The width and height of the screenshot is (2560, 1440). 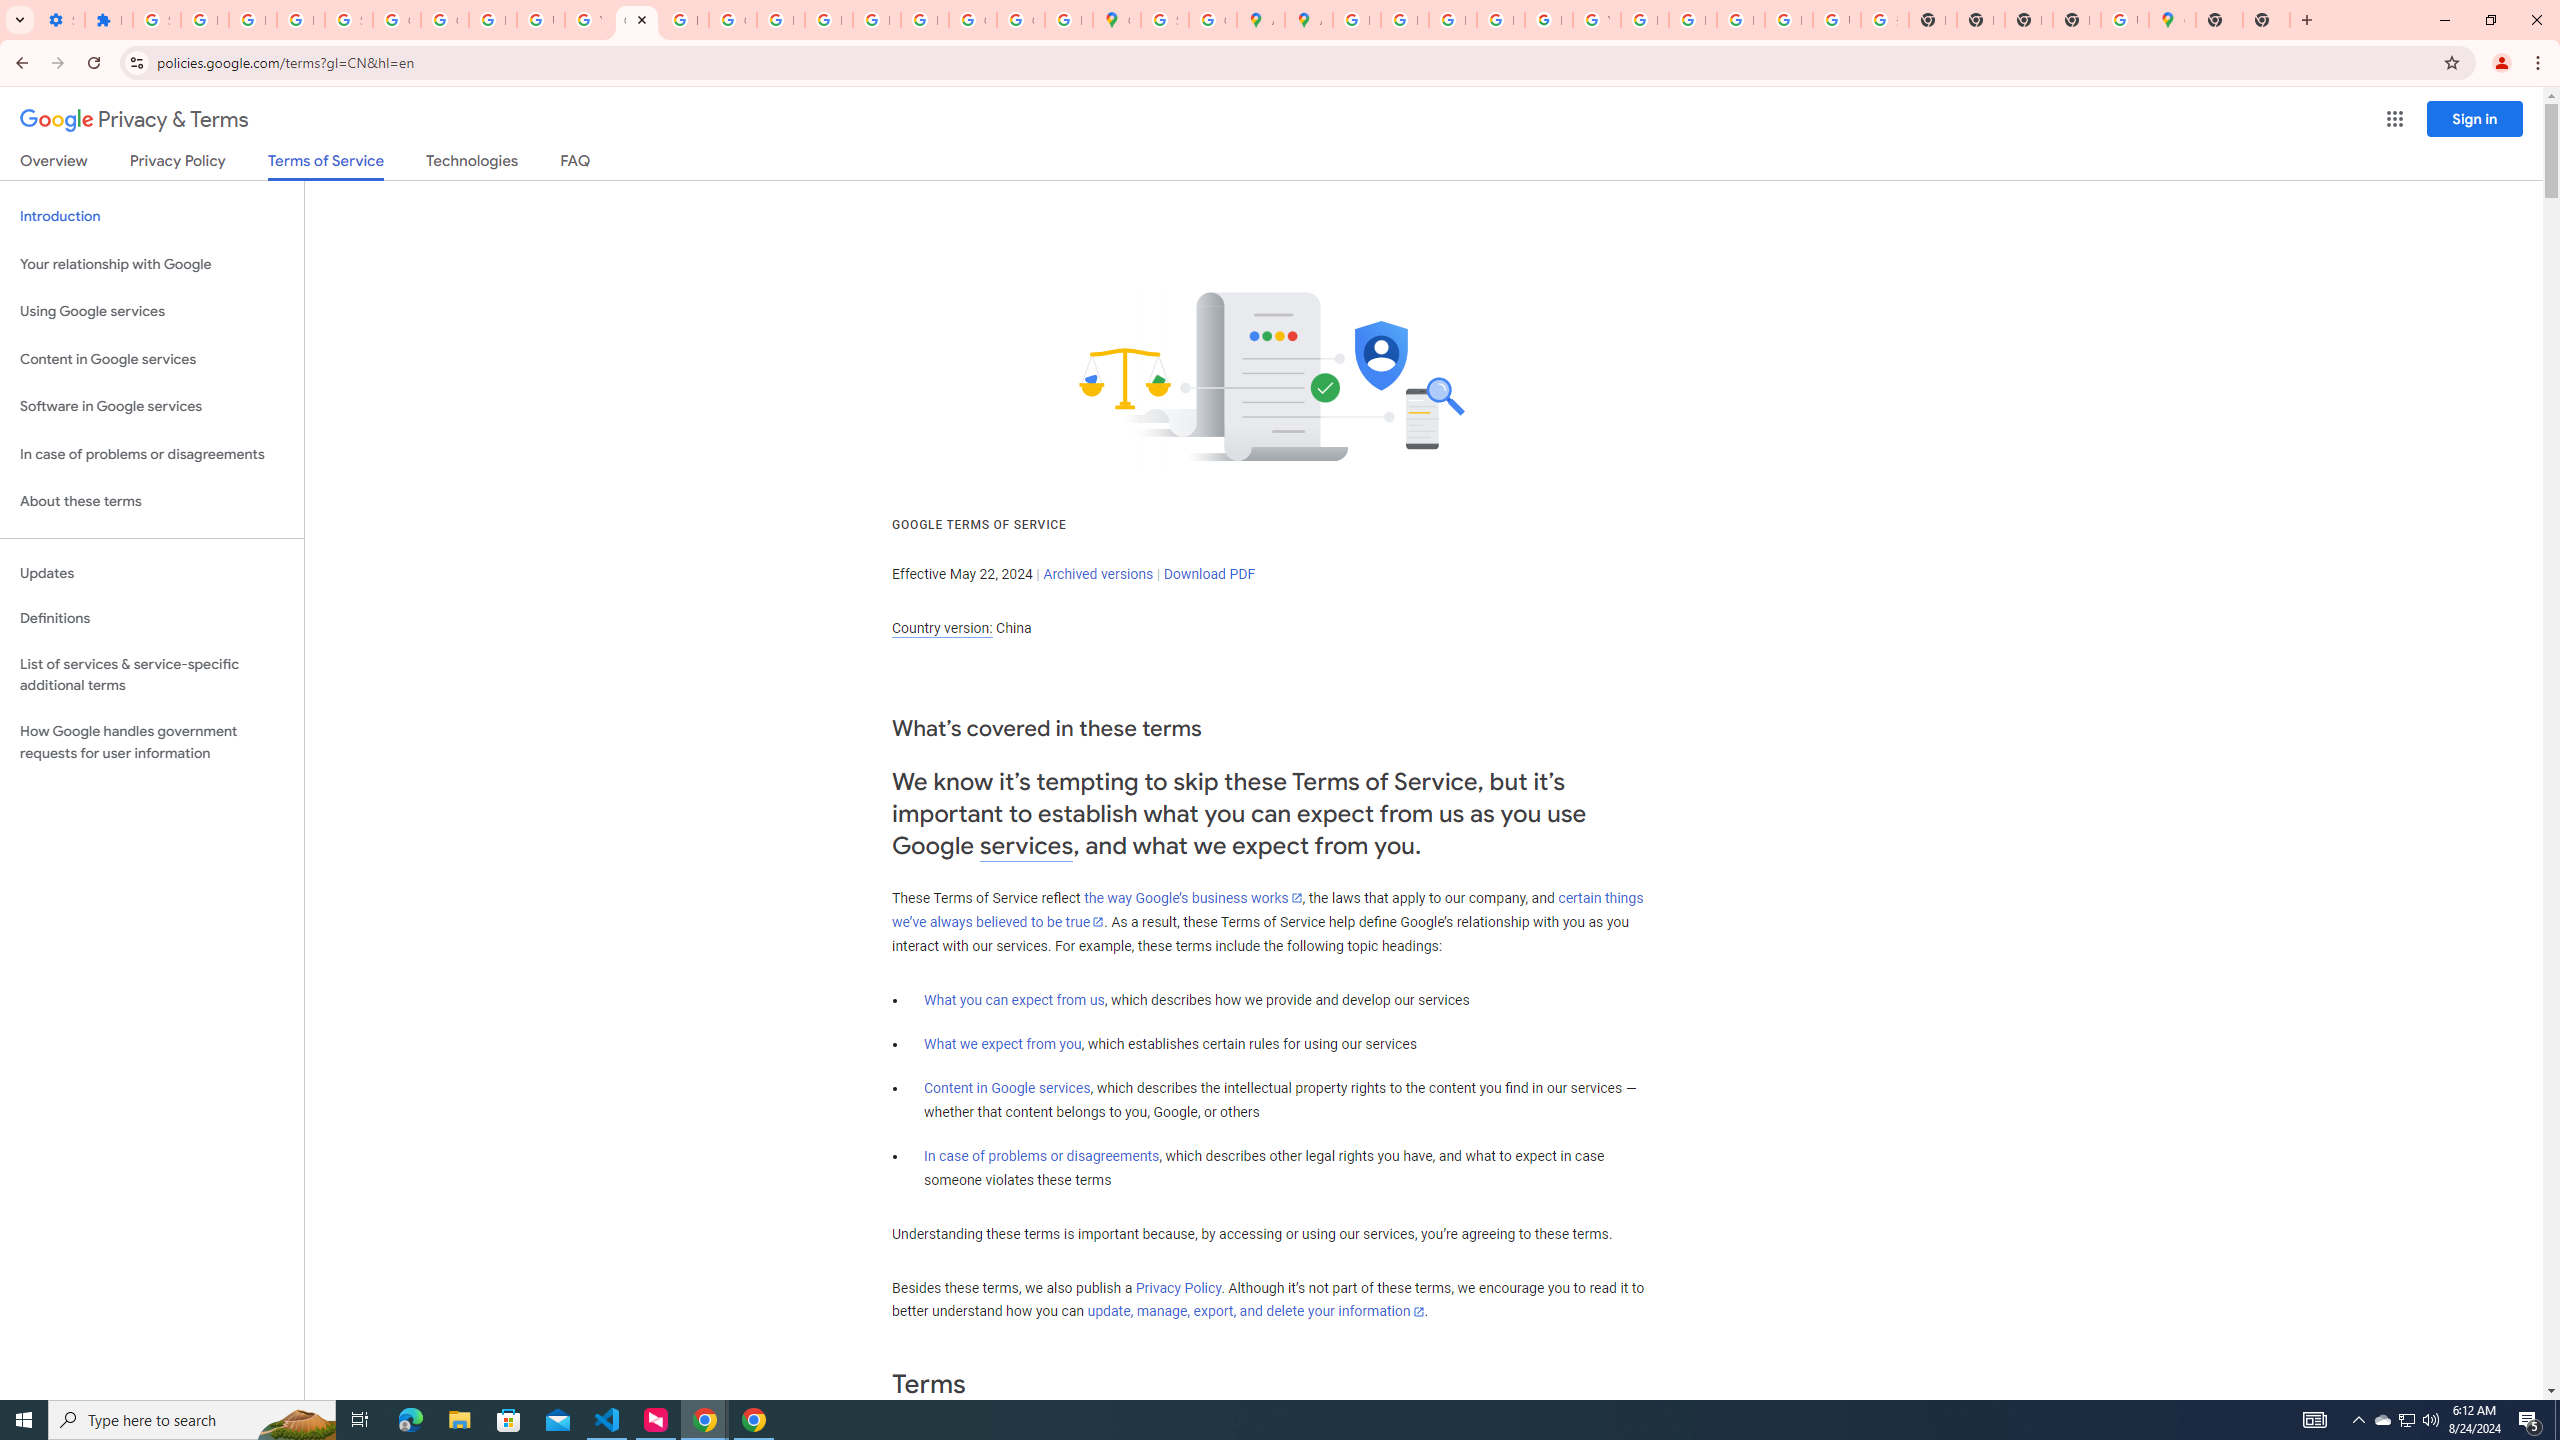 I want to click on Software in Google services, so click(x=152, y=406).